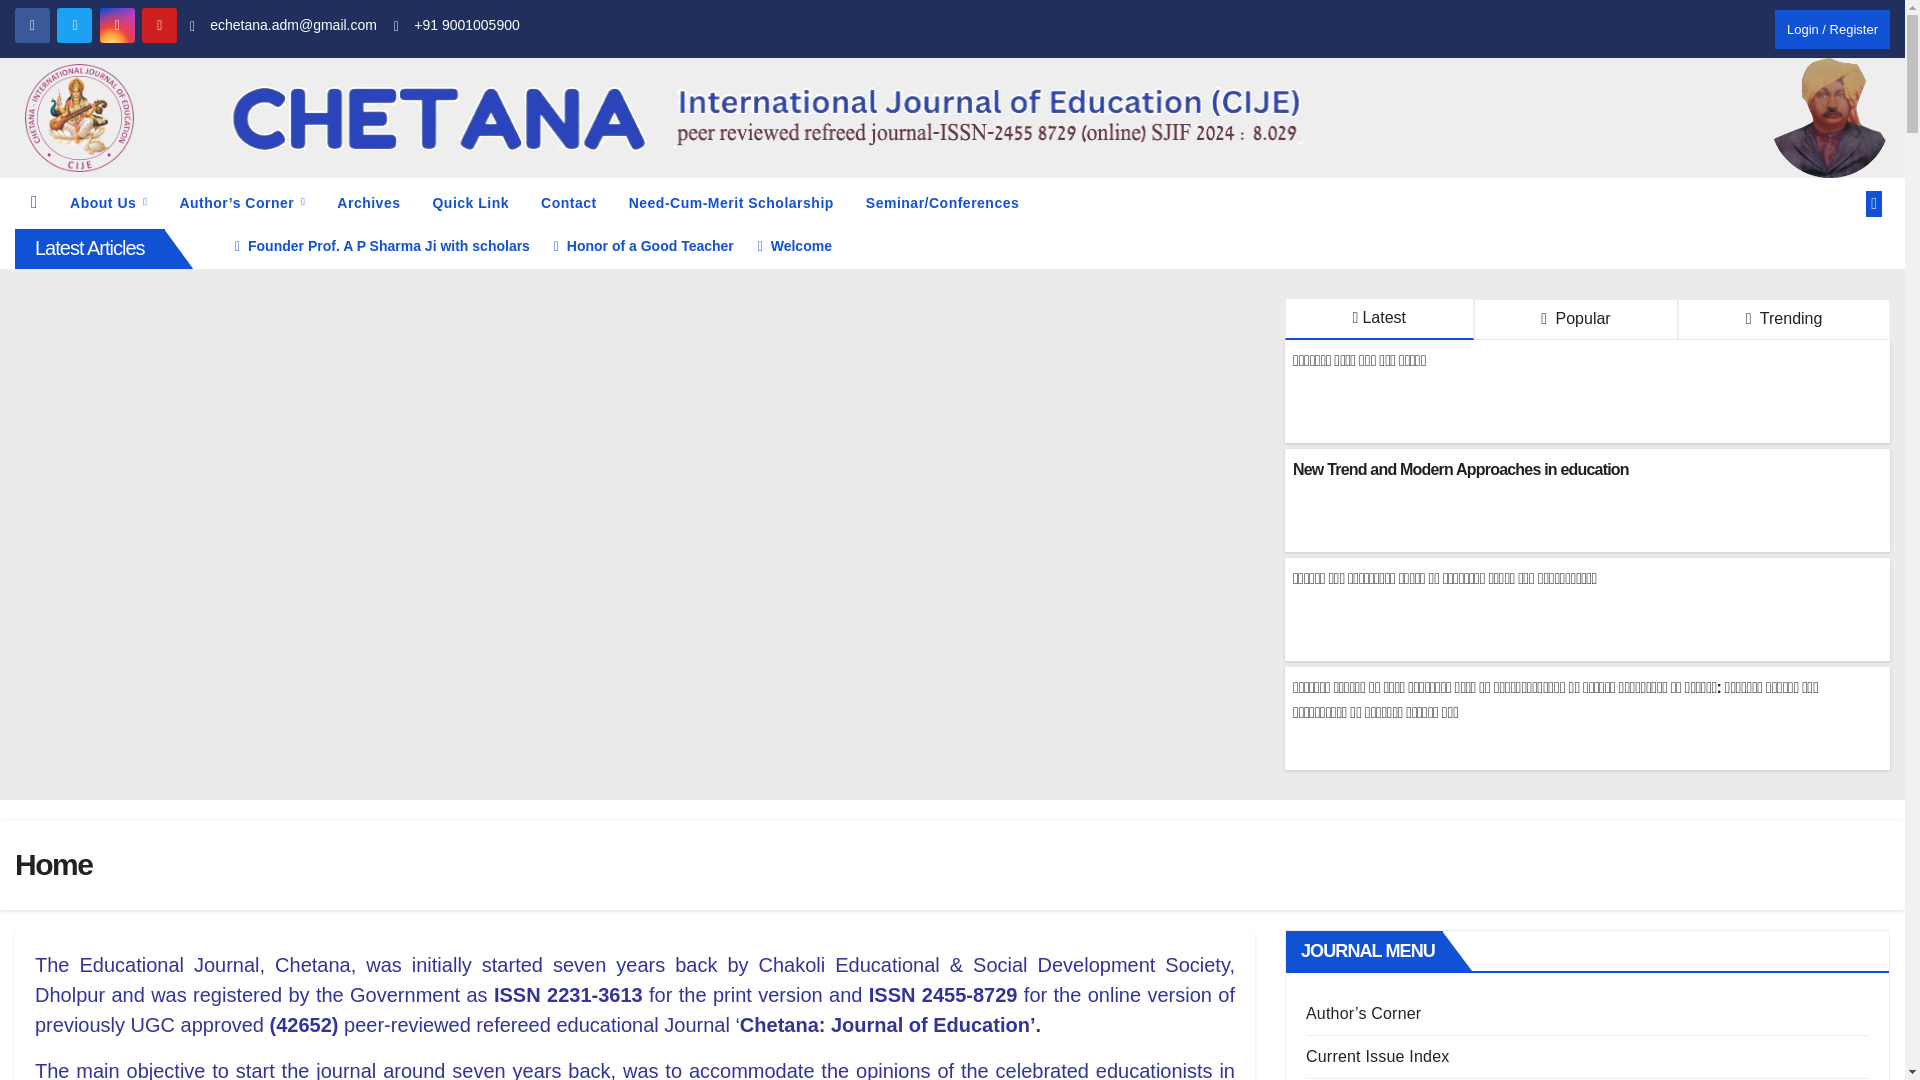 The image size is (1920, 1080). What do you see at coordinates (108, 203) in the screenshot?
I see `About Us` at bounding box center [108, 203].